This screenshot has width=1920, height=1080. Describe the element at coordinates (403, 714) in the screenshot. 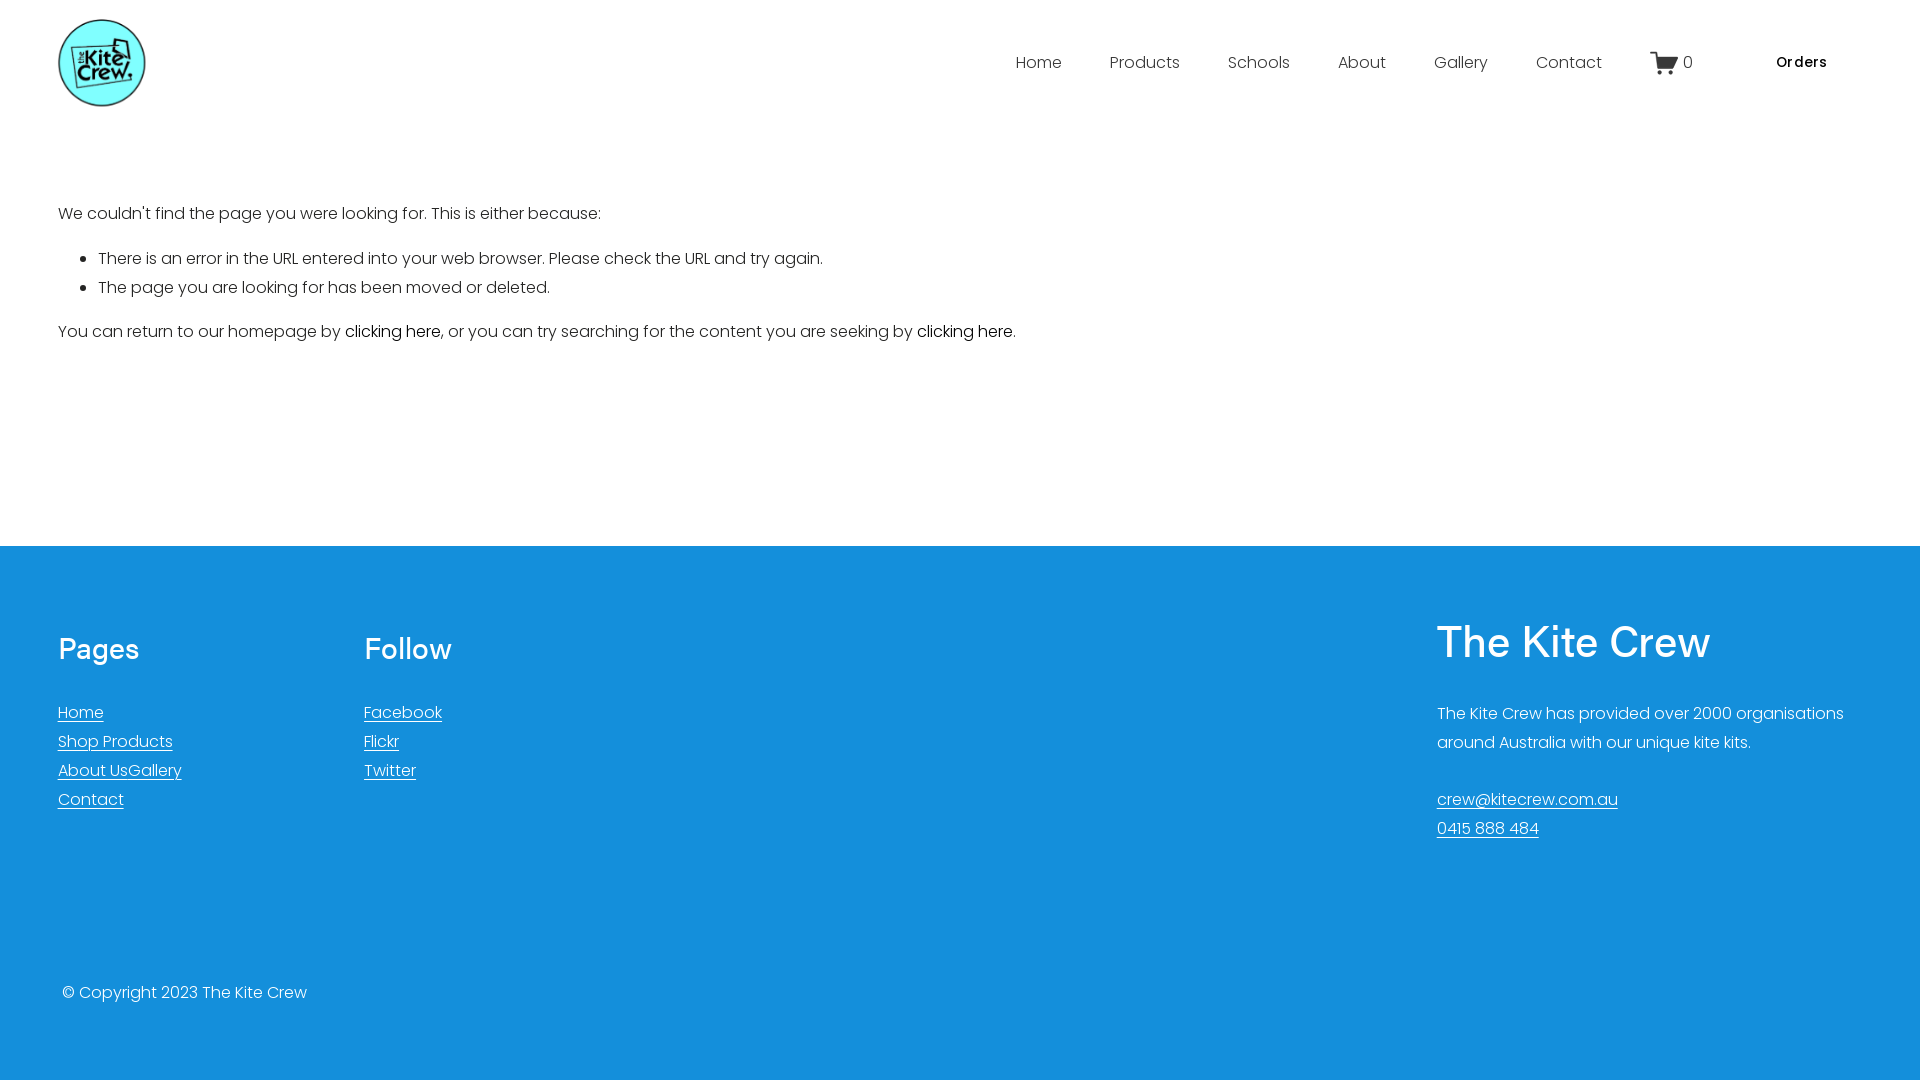

I see `Facebook` at that location.